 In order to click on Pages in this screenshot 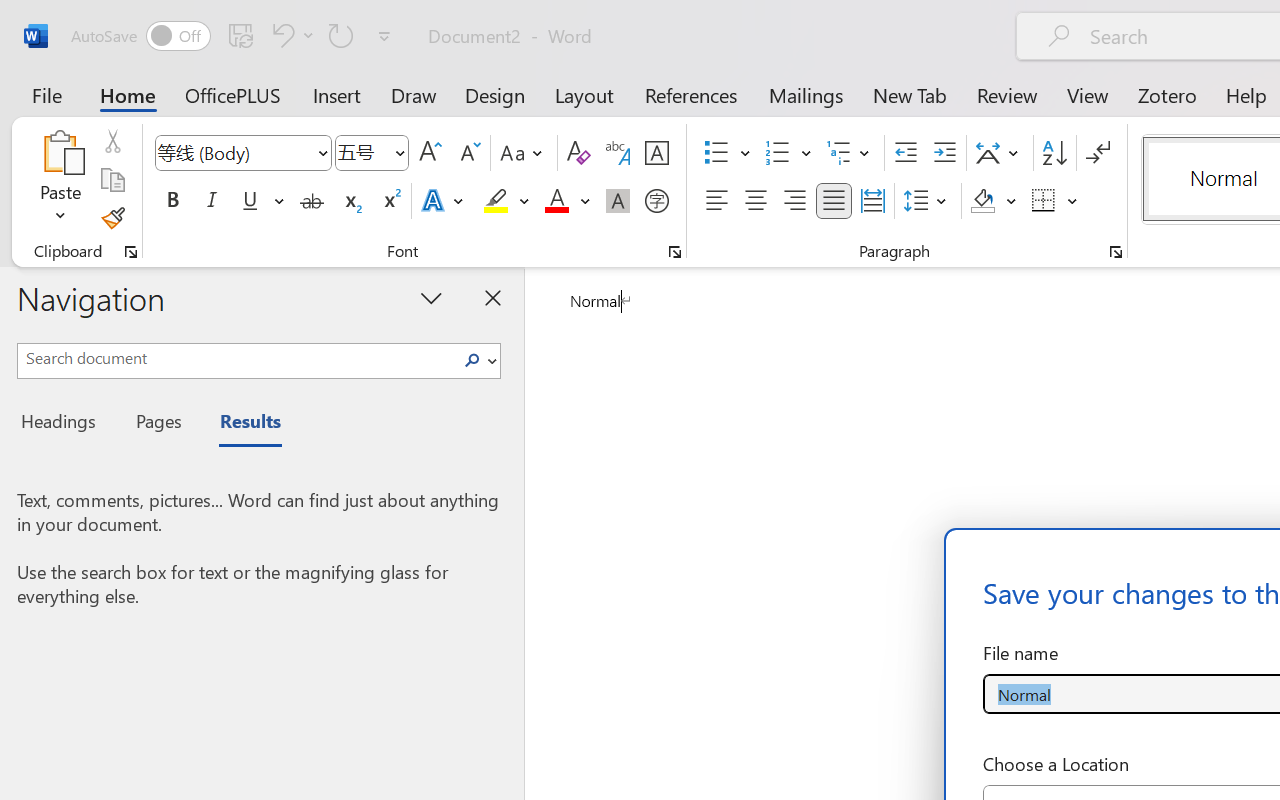, I will do `click(156, 424)`.